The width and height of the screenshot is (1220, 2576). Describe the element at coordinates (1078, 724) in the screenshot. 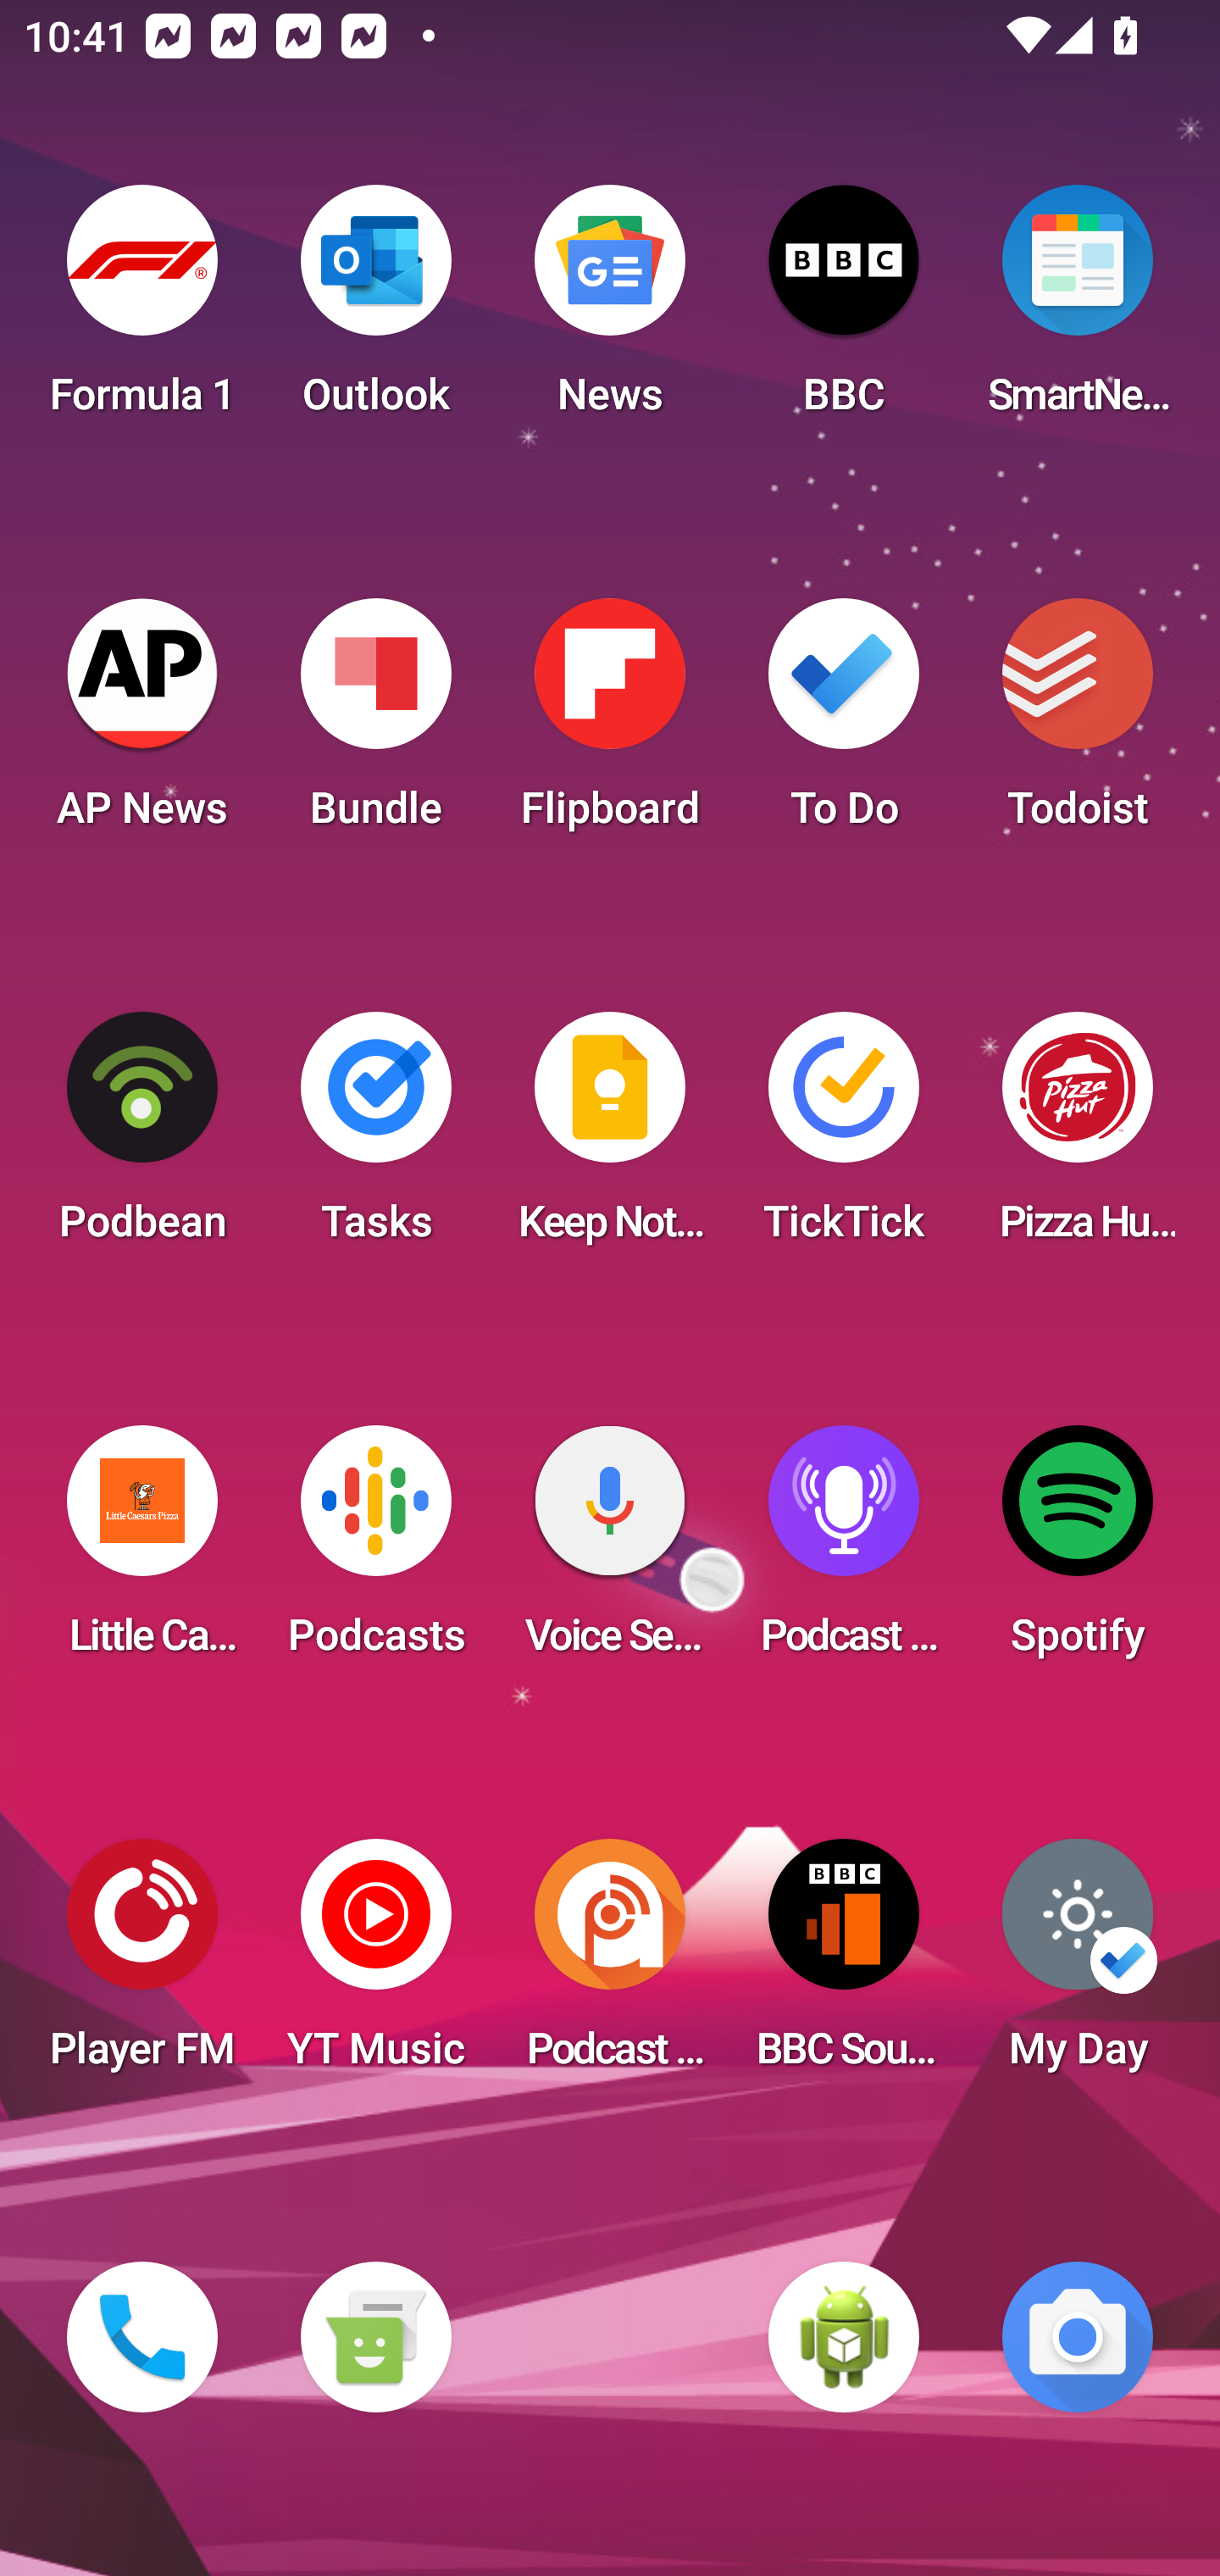

I see `Todoist` at that location.